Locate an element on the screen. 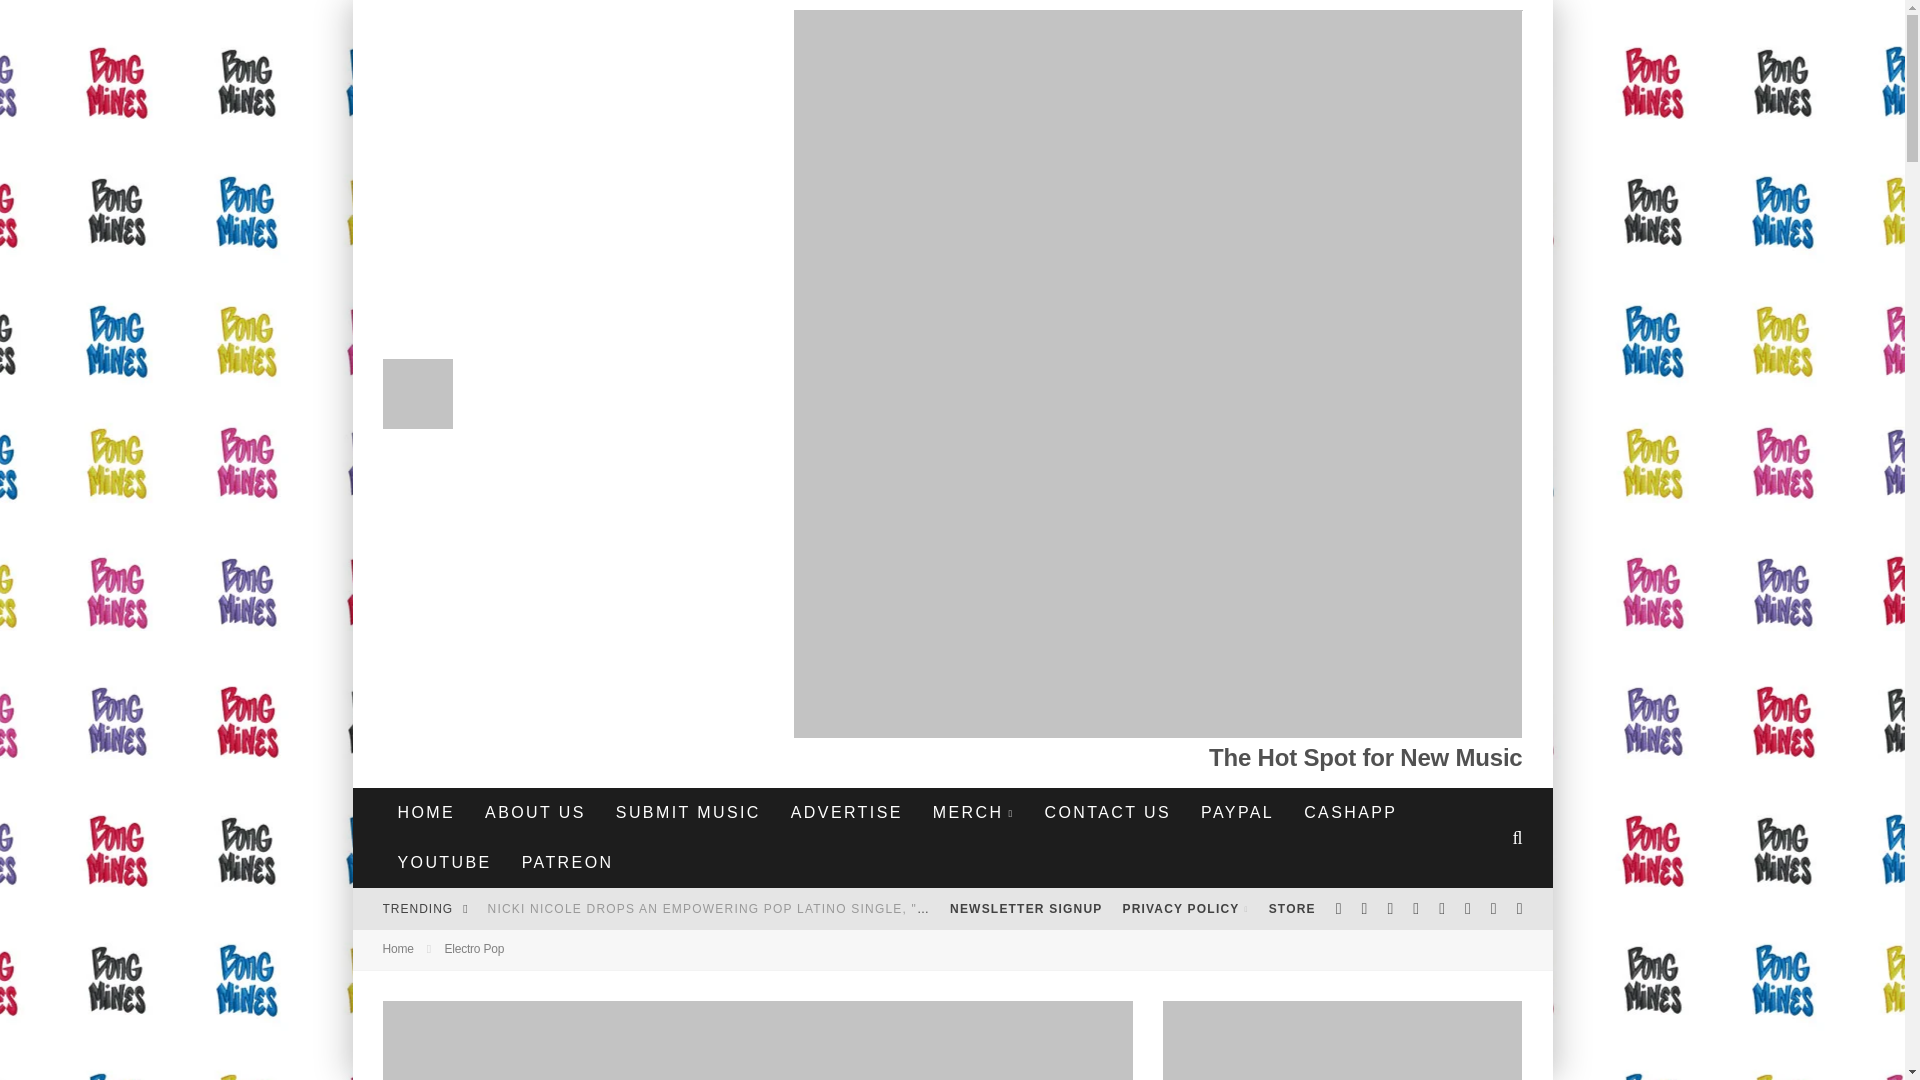 This screenshot has height=1080, width=1920. CONTACT US is located at coordinates (1108, 813).